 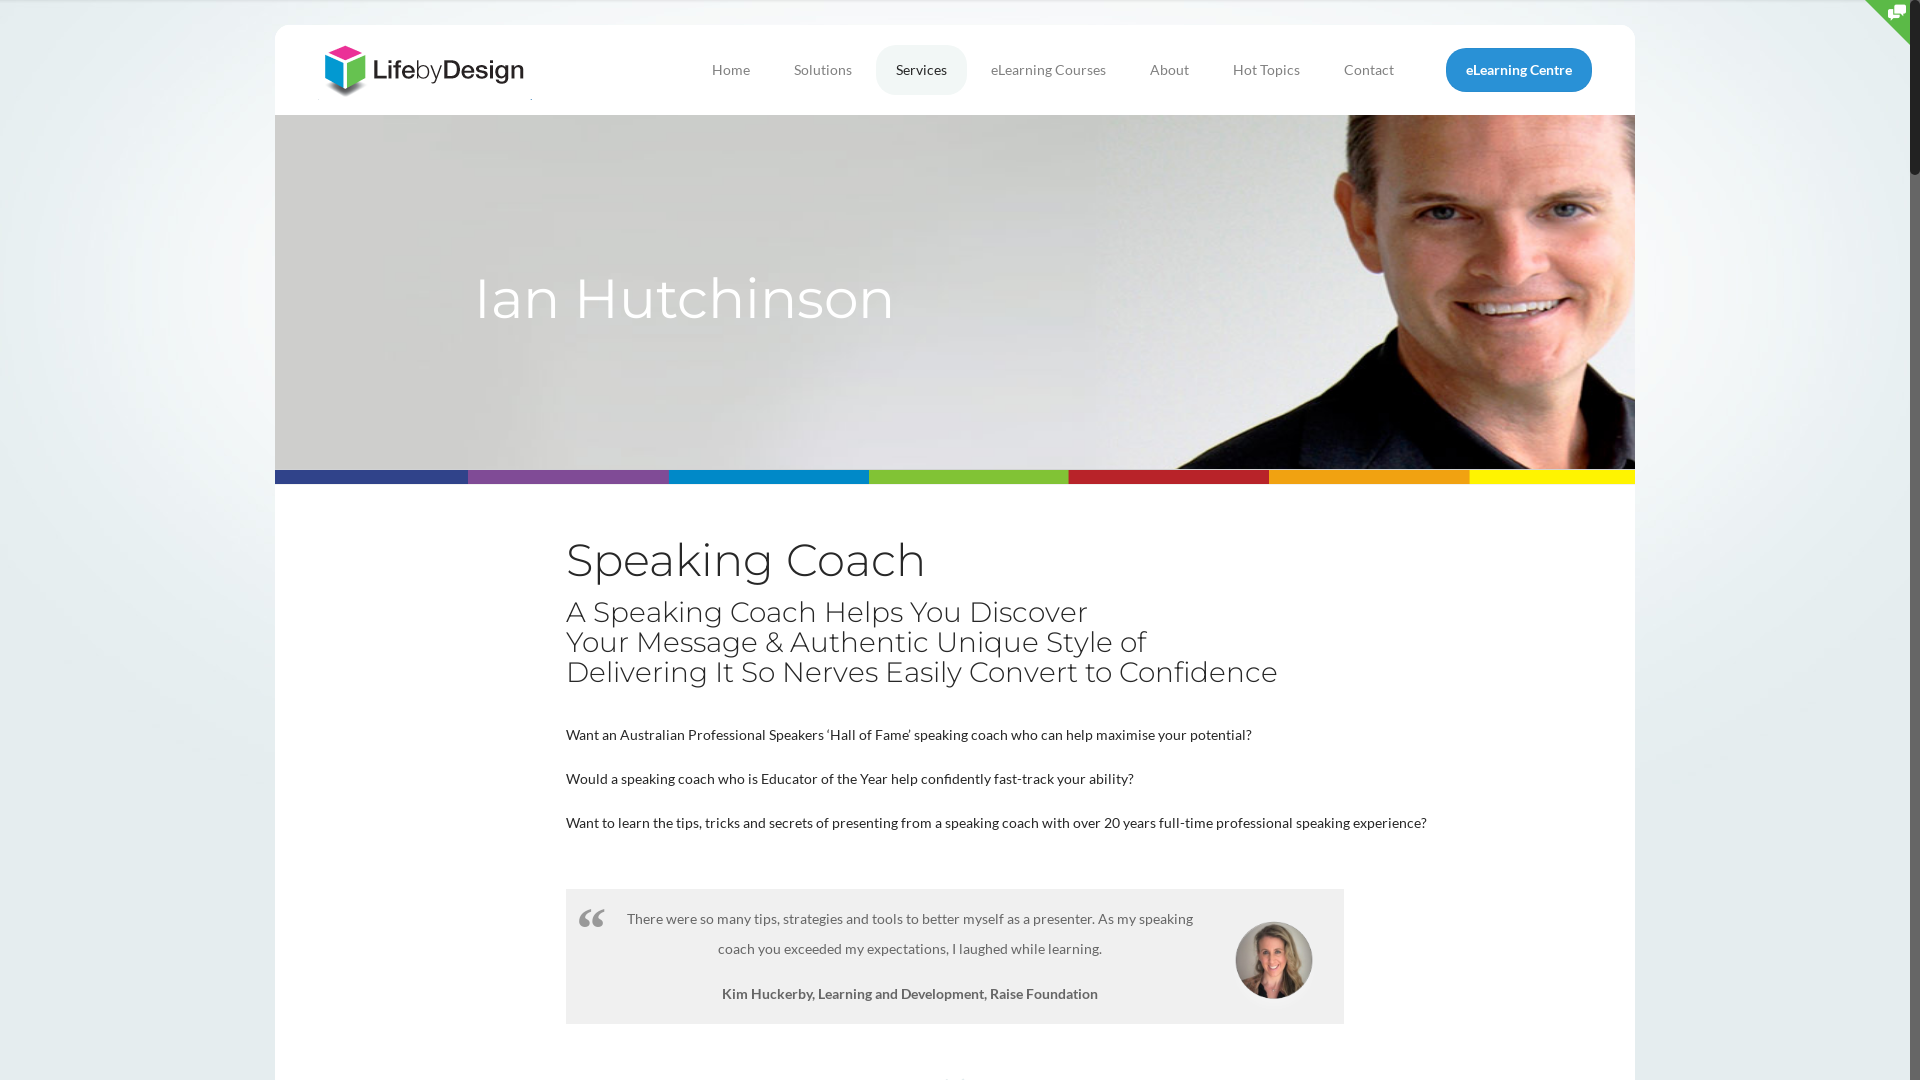 I want to click on Home, so click(x=731, y=70).